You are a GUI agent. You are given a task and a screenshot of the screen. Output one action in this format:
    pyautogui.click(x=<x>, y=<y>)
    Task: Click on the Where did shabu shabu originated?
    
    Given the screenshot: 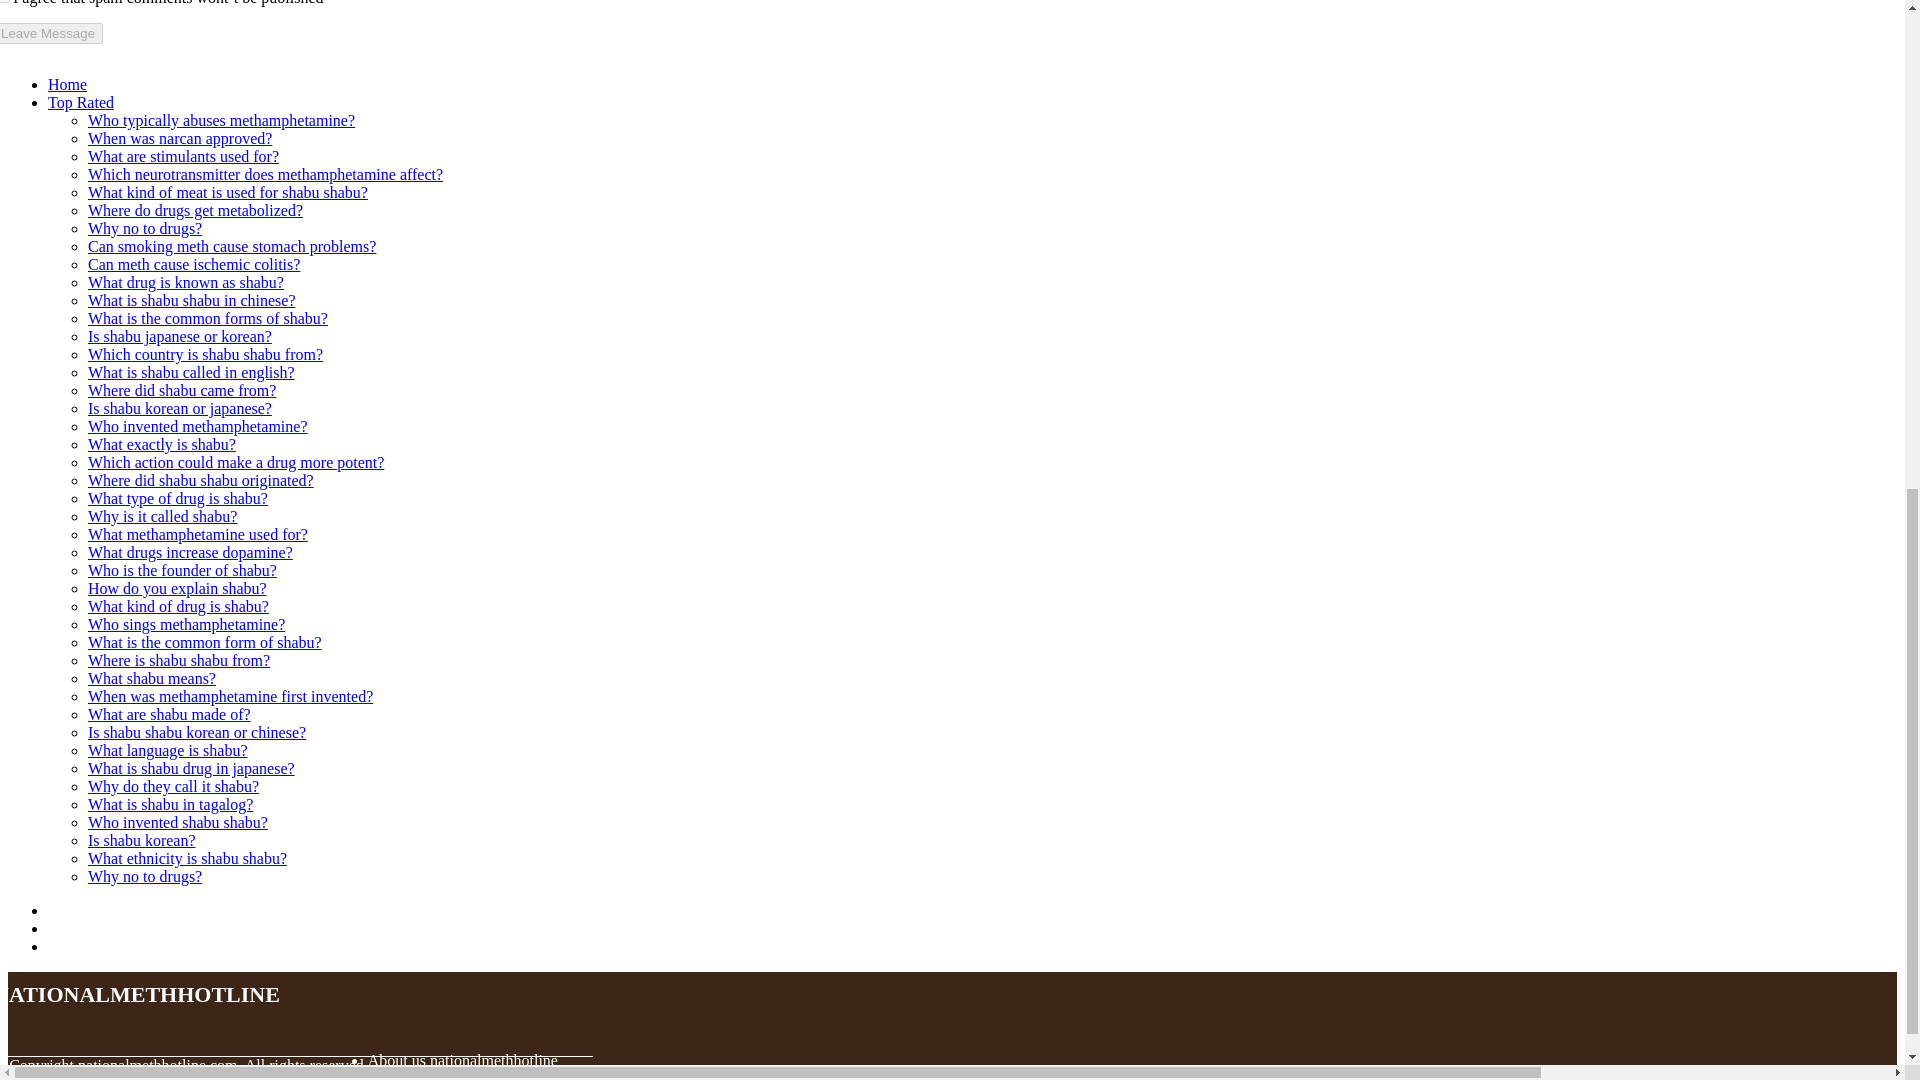 What is the action you would take?
    pyautogui.click(x=201, y=480)
    